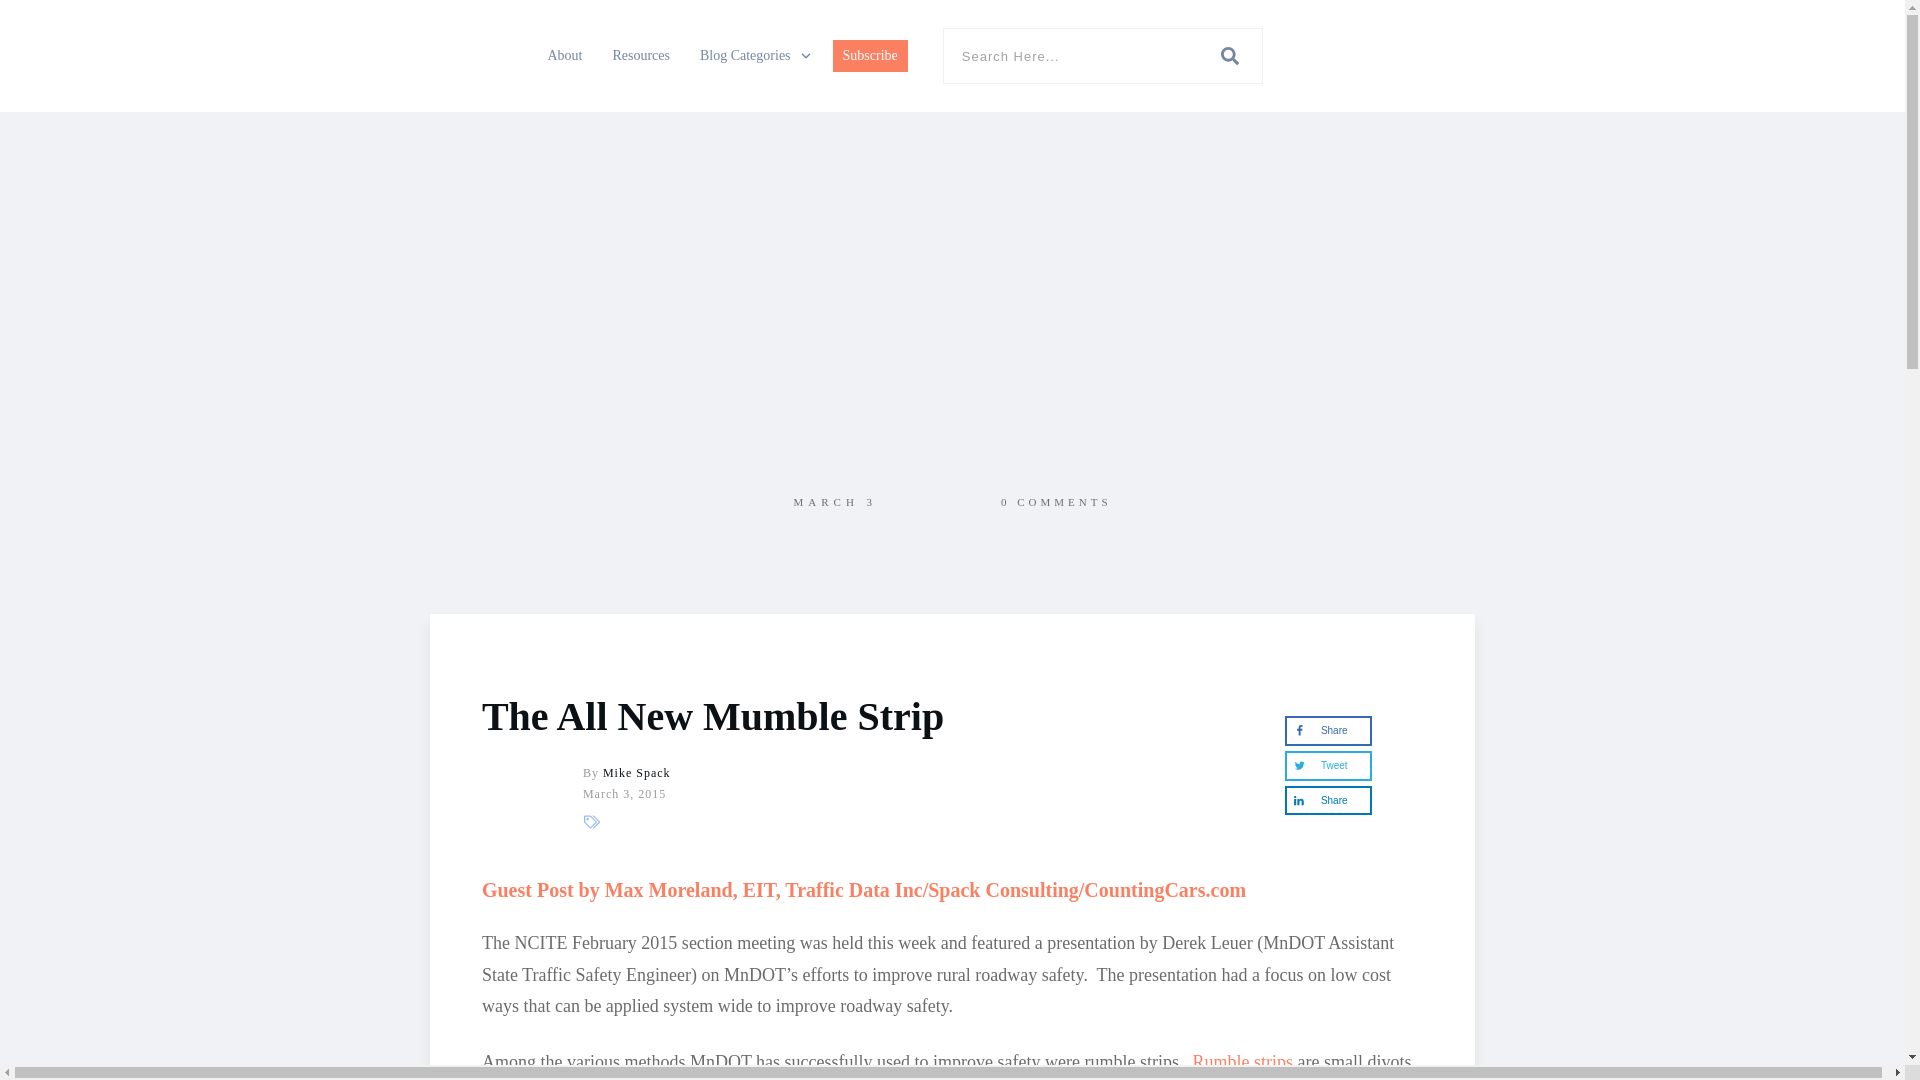 Image resolution: width=1920 pixels, height=1080 pixels. I want to click on About, so click(564, 56).